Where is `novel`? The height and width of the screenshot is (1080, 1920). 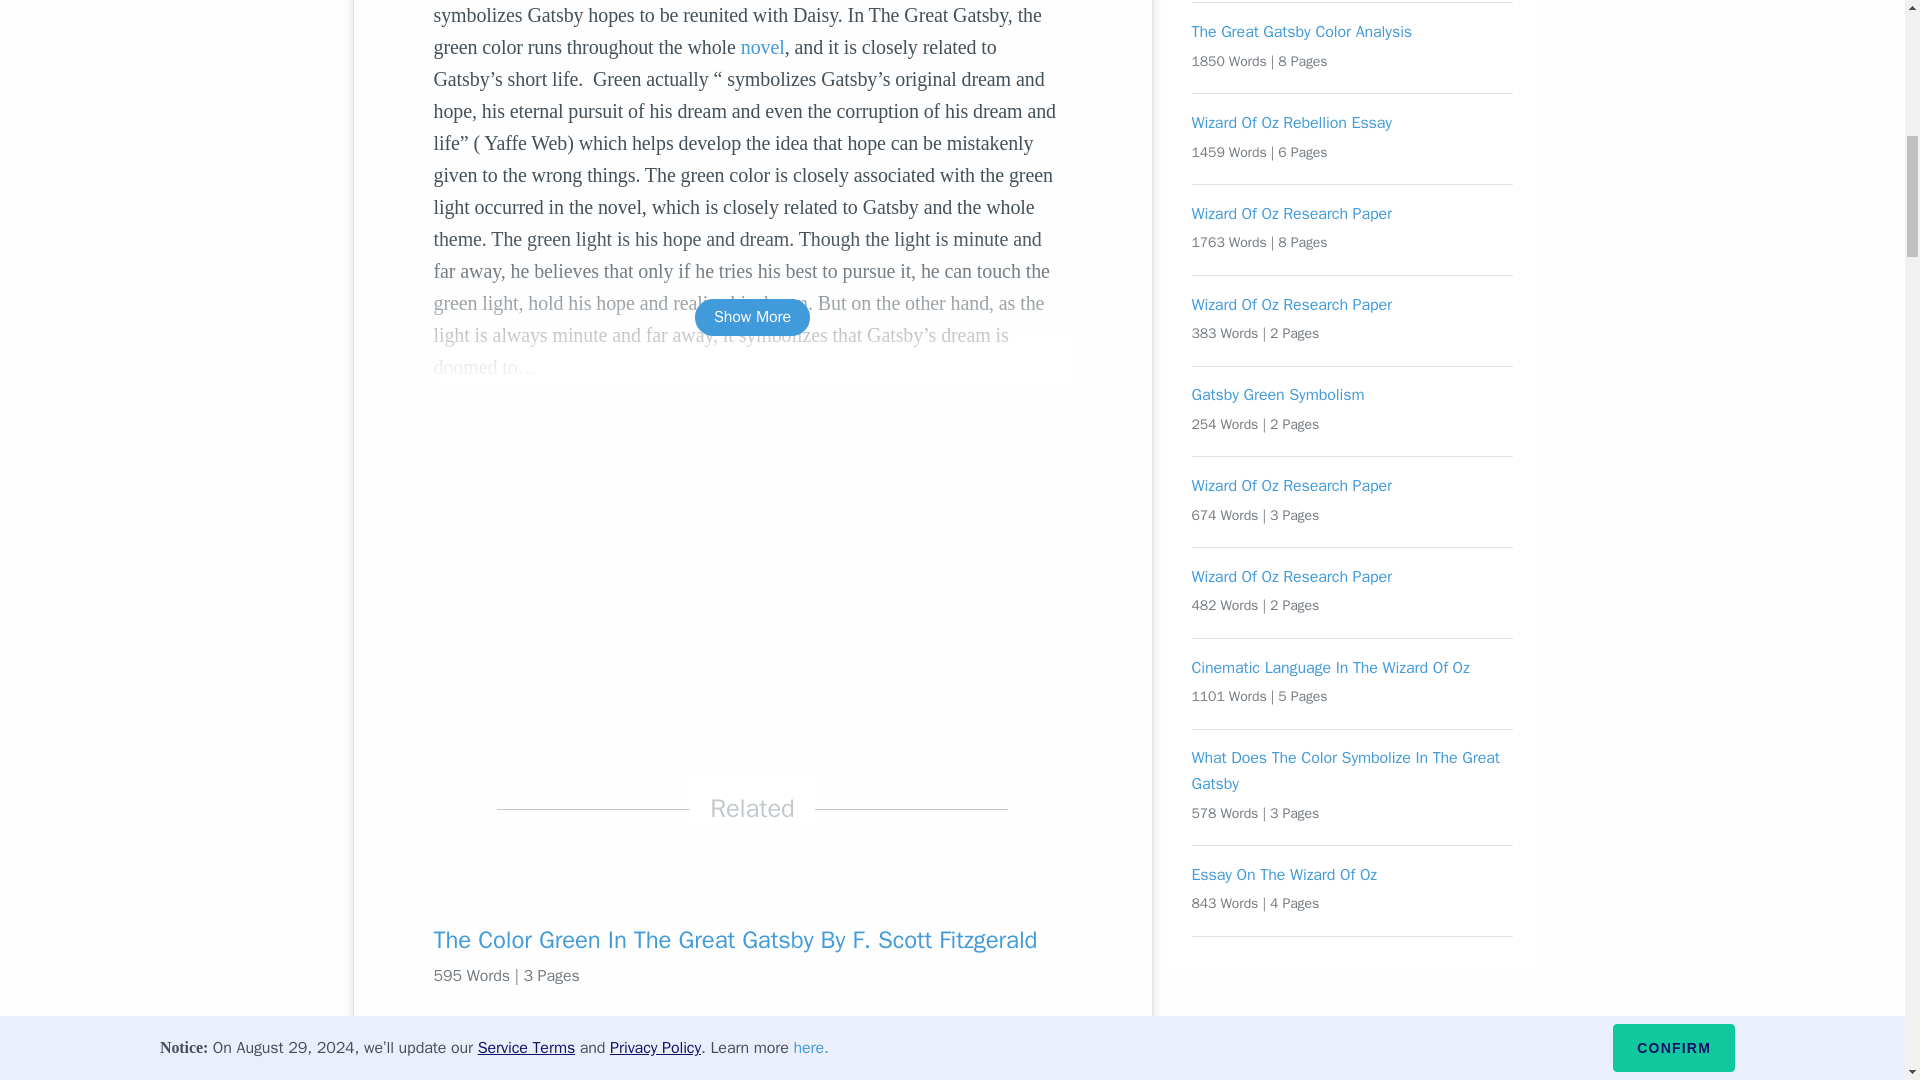 novel is located at coordinates (763, 46).